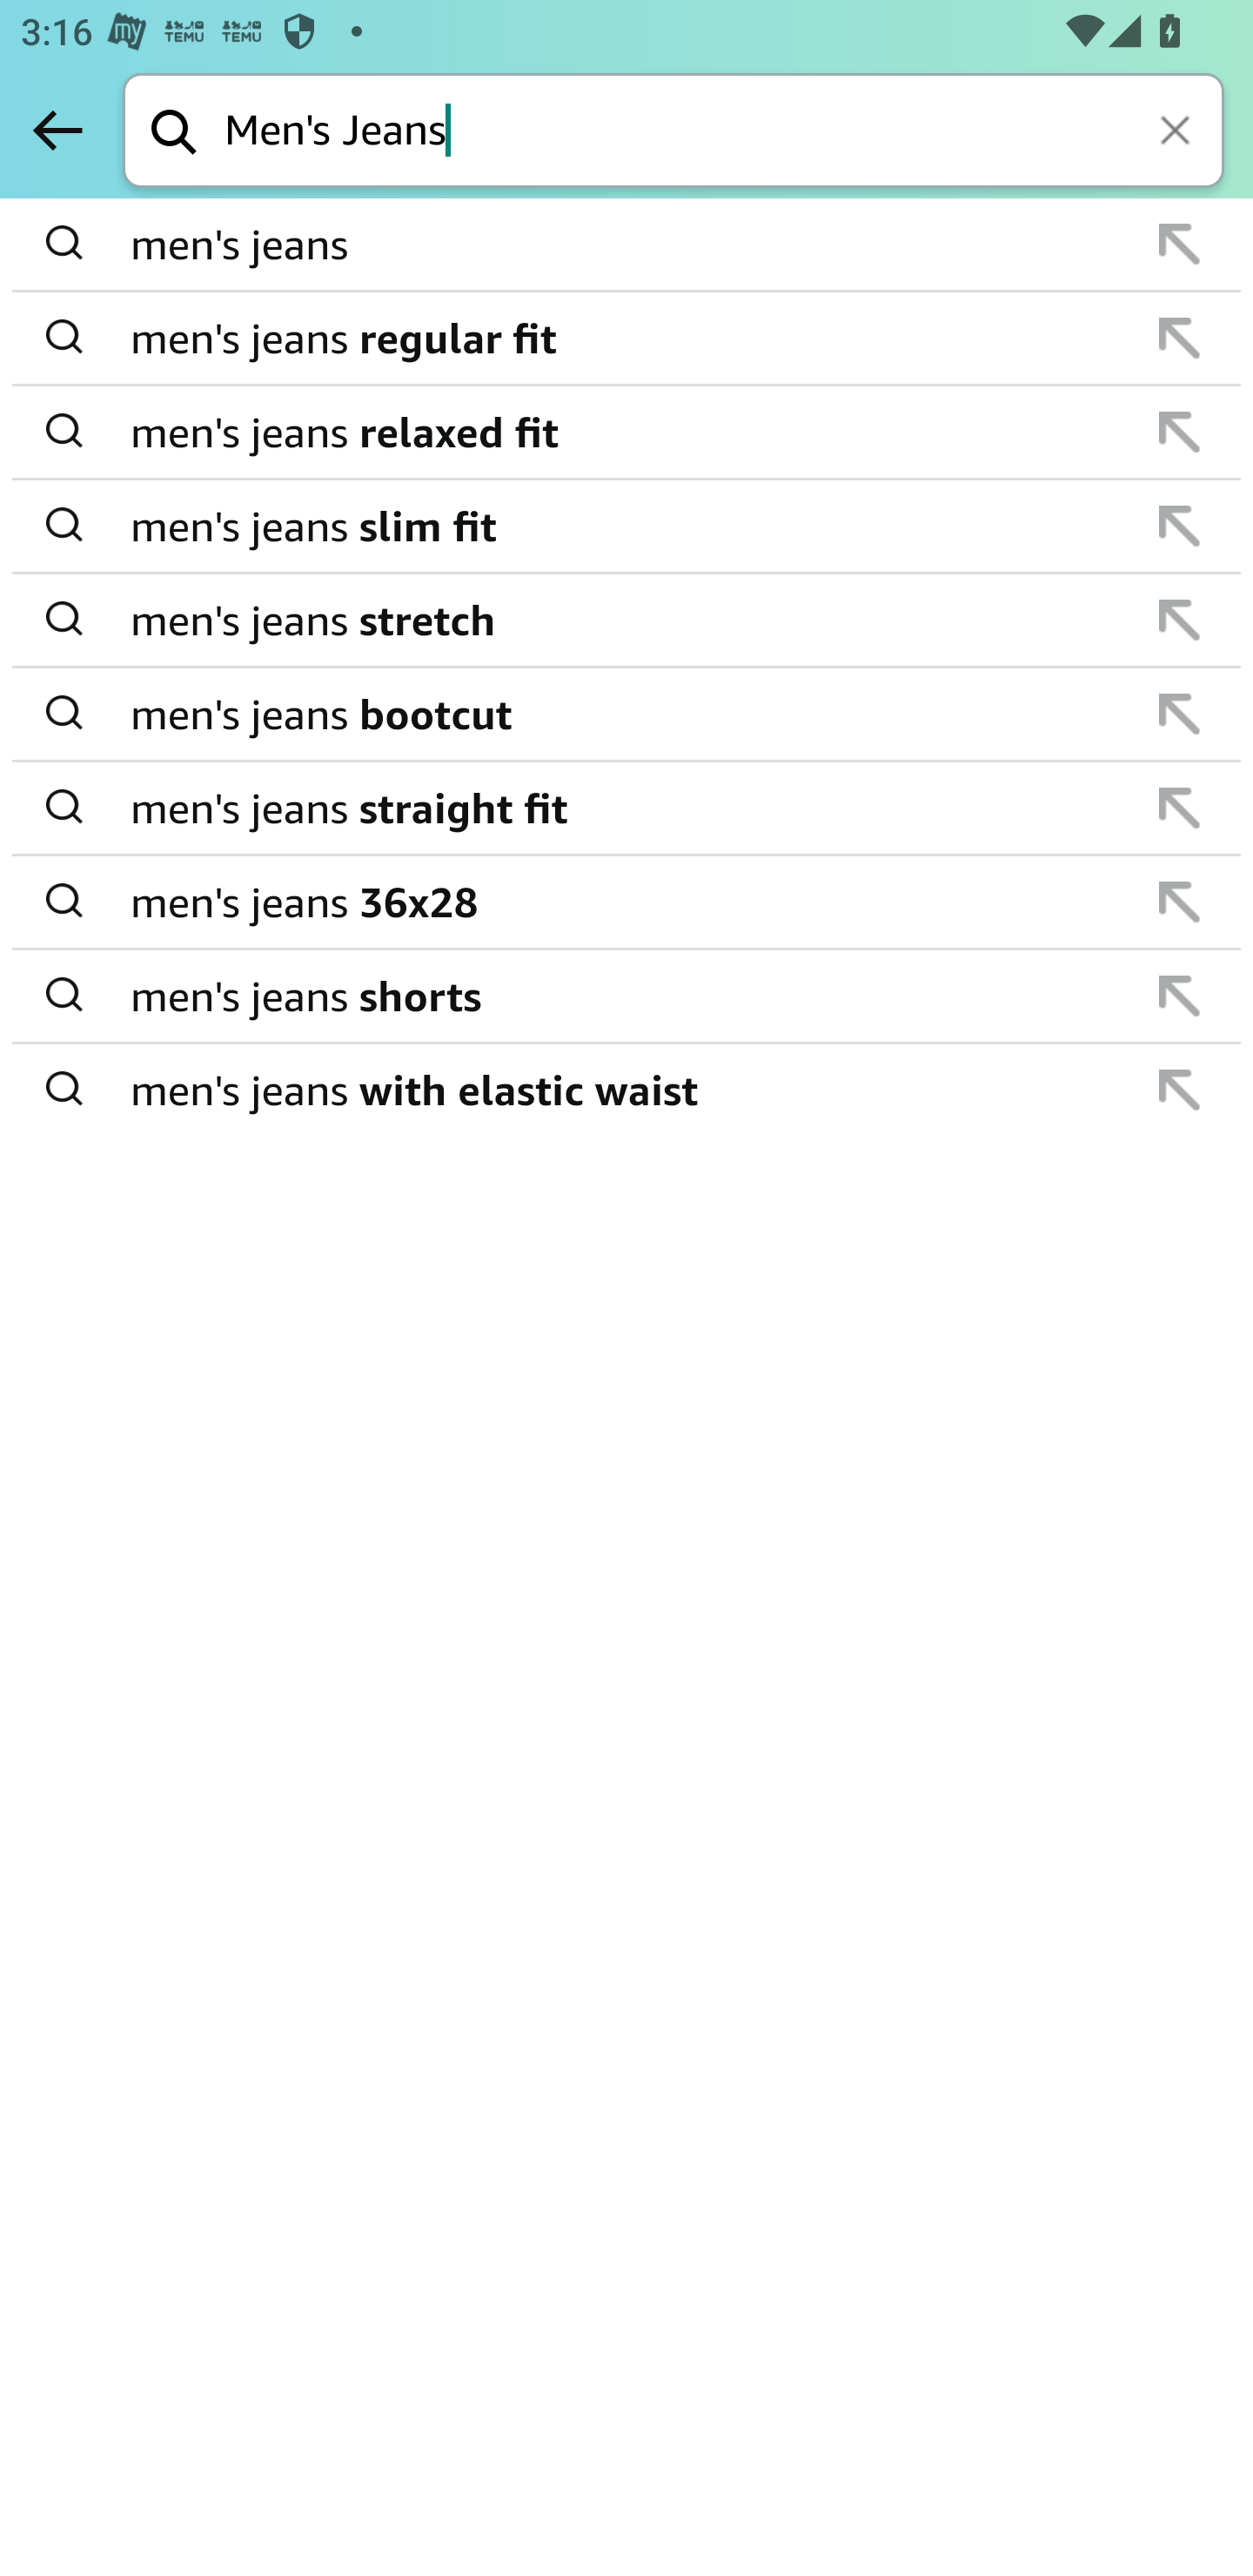 Image resolution: width=1253 pixels, height=2576 pixels. What do you see at coordinates (628, 808) in the screenshot?
I see `men's jeans straight fit` at bounding box center [628, 808].